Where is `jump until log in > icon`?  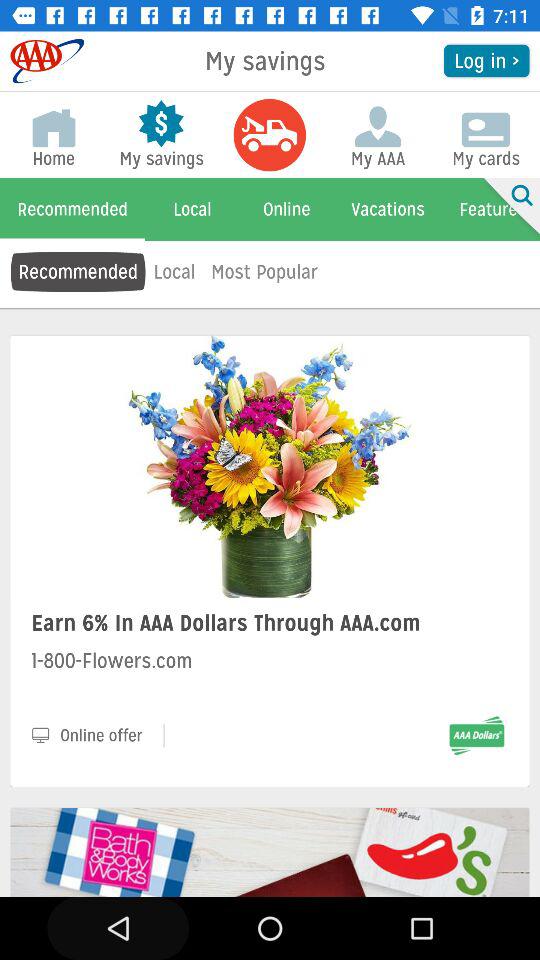
jump until log in > icon is located at coordinates (486, 60).